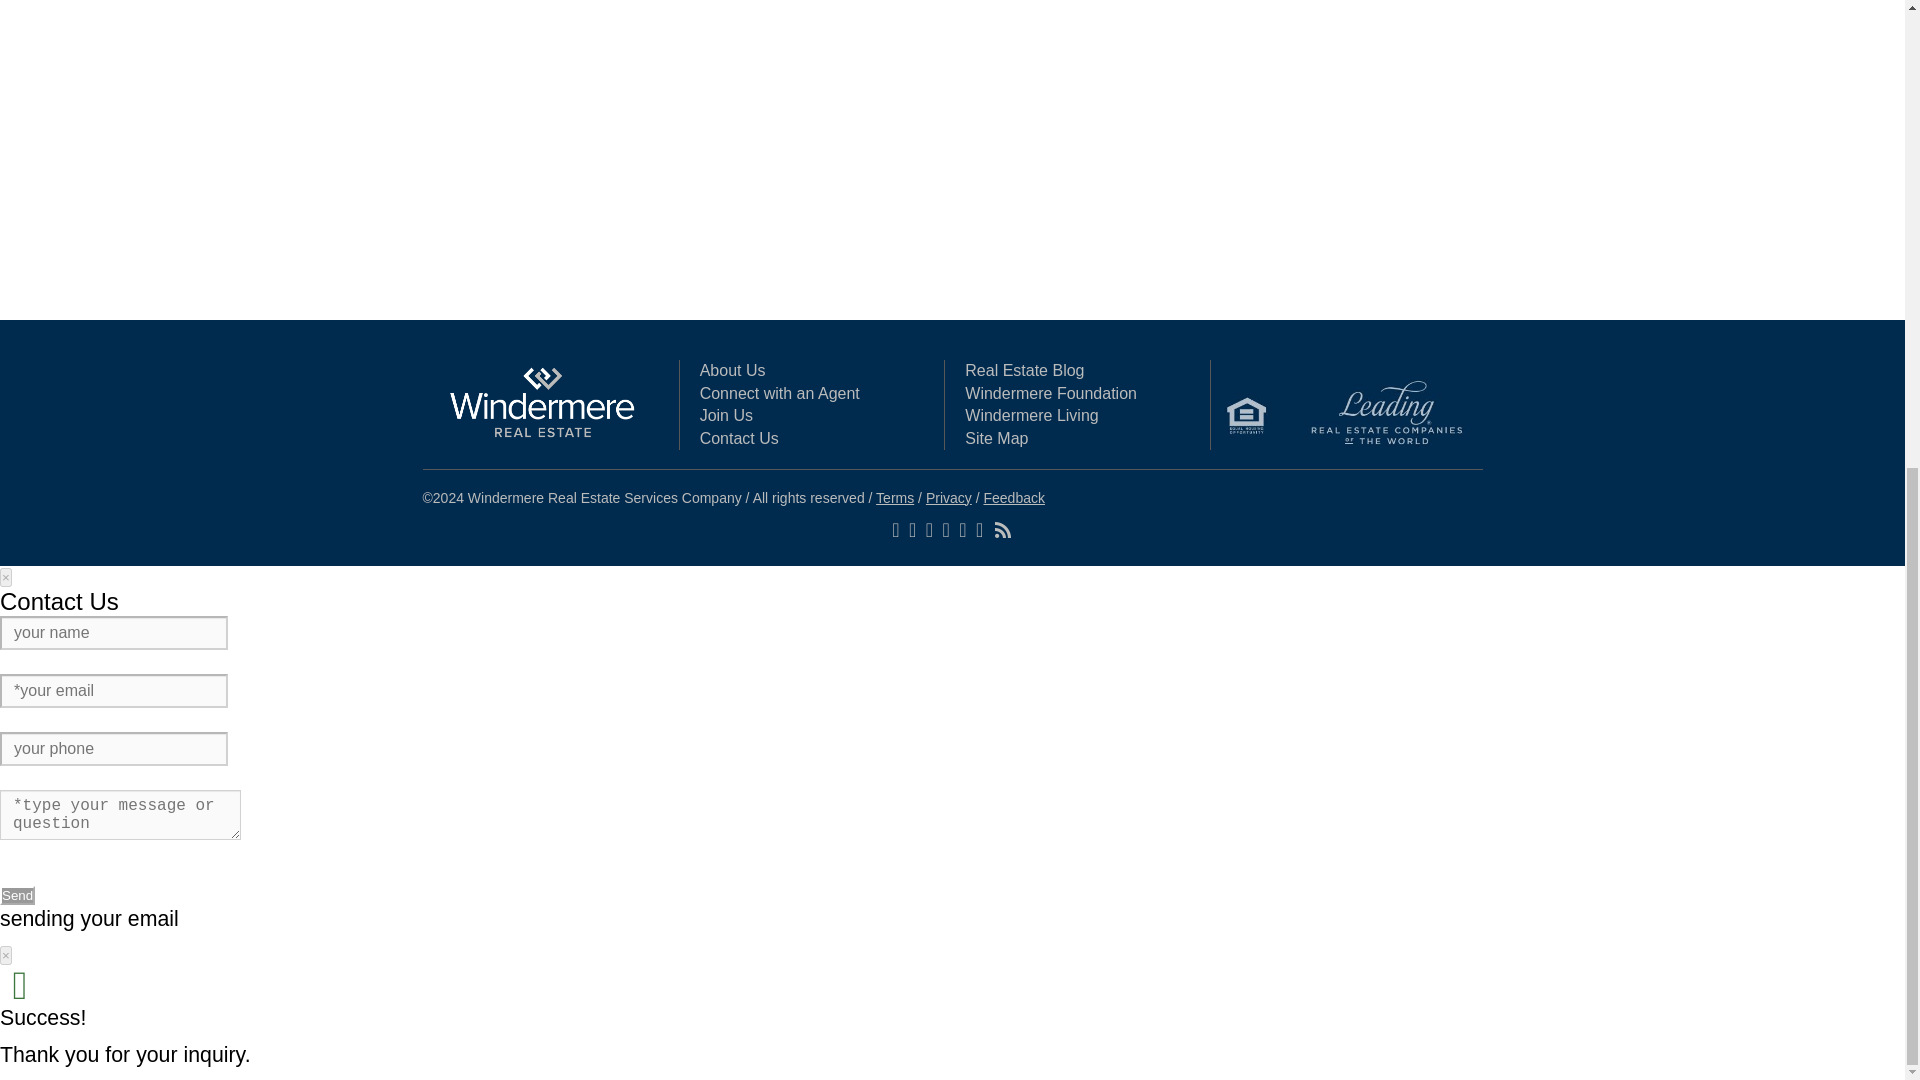 This screenshot has height=1080, width=1920. I want to click on Send, so click(17, 895).